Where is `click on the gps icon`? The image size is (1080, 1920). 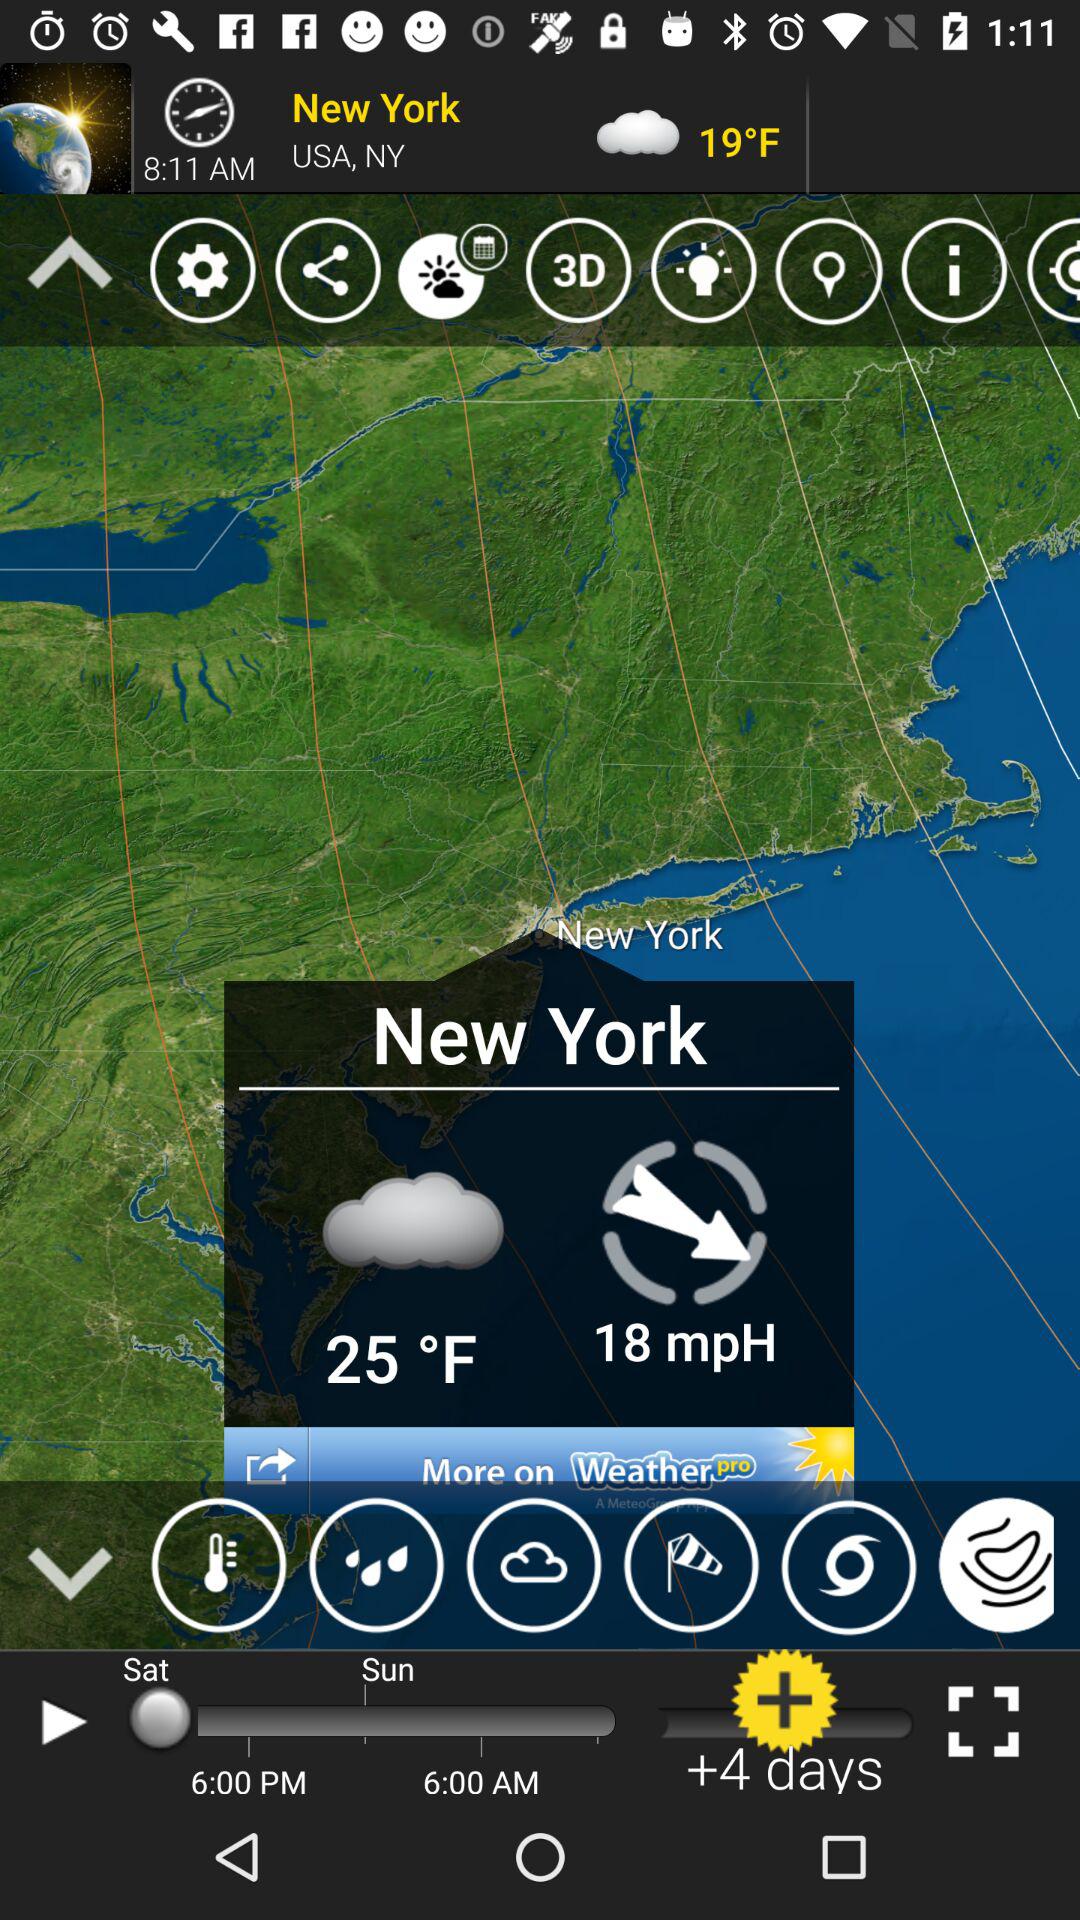 click on the gps icon is located at coordinates (1048, 270).